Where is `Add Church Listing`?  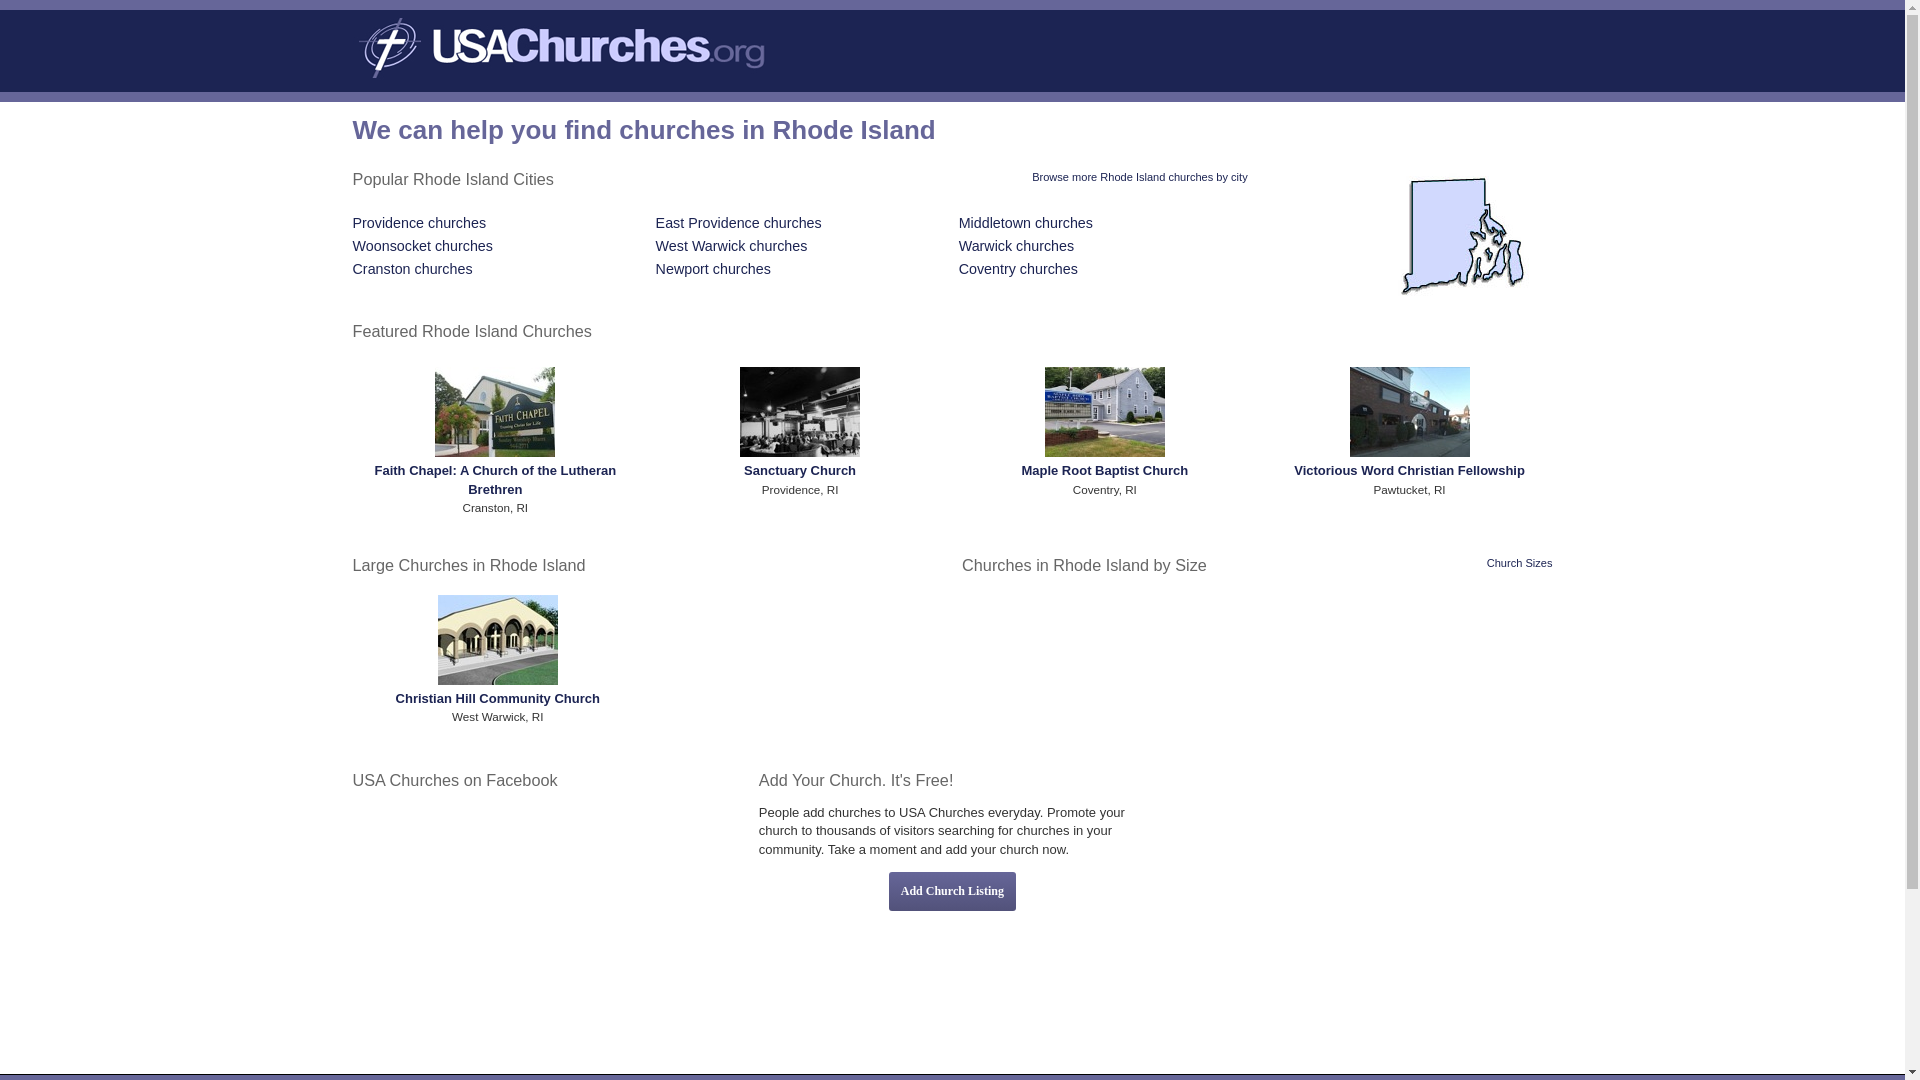
Add Church Listing is located at coordinates (952, 891).